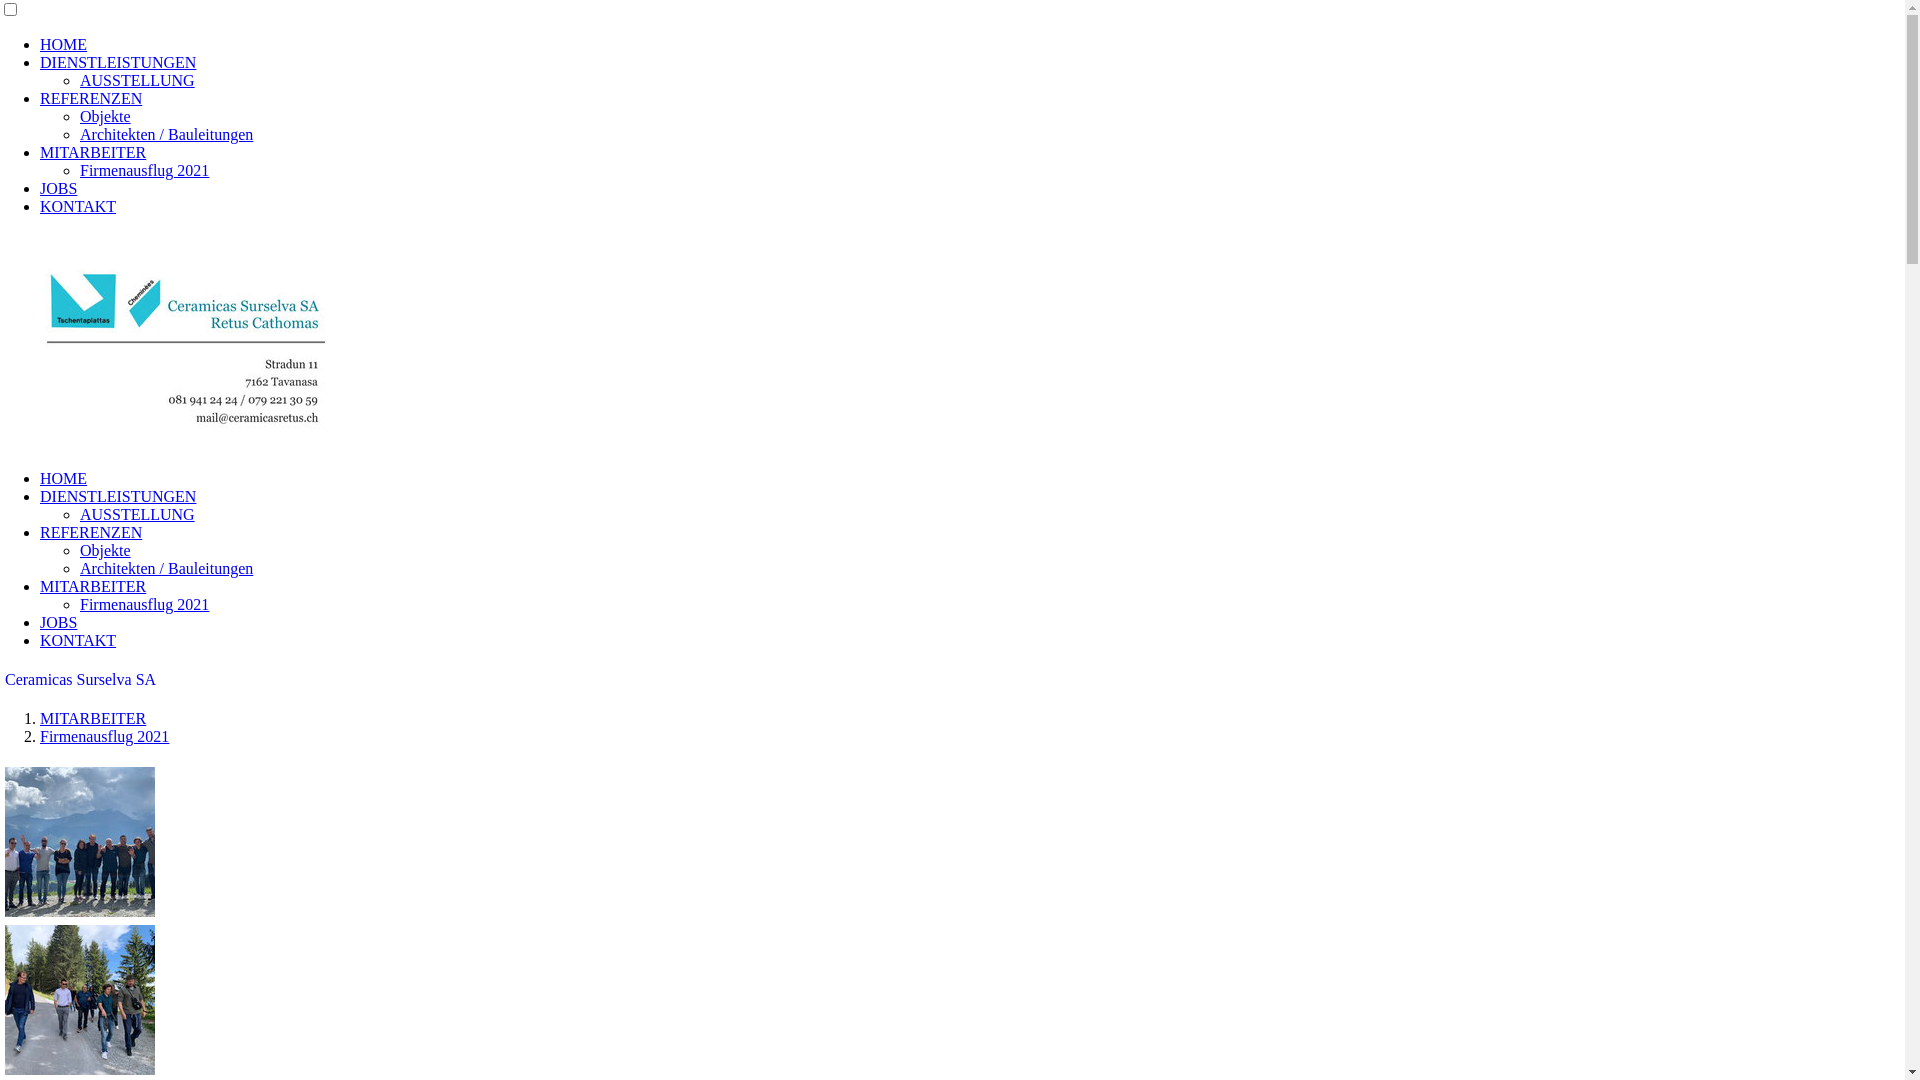 This screenshot has height=1080, width=1920. What do you see at coordinates (91, 98) in the screenshot?
I see `REFERENZEN` at bounding box center [91, 98].